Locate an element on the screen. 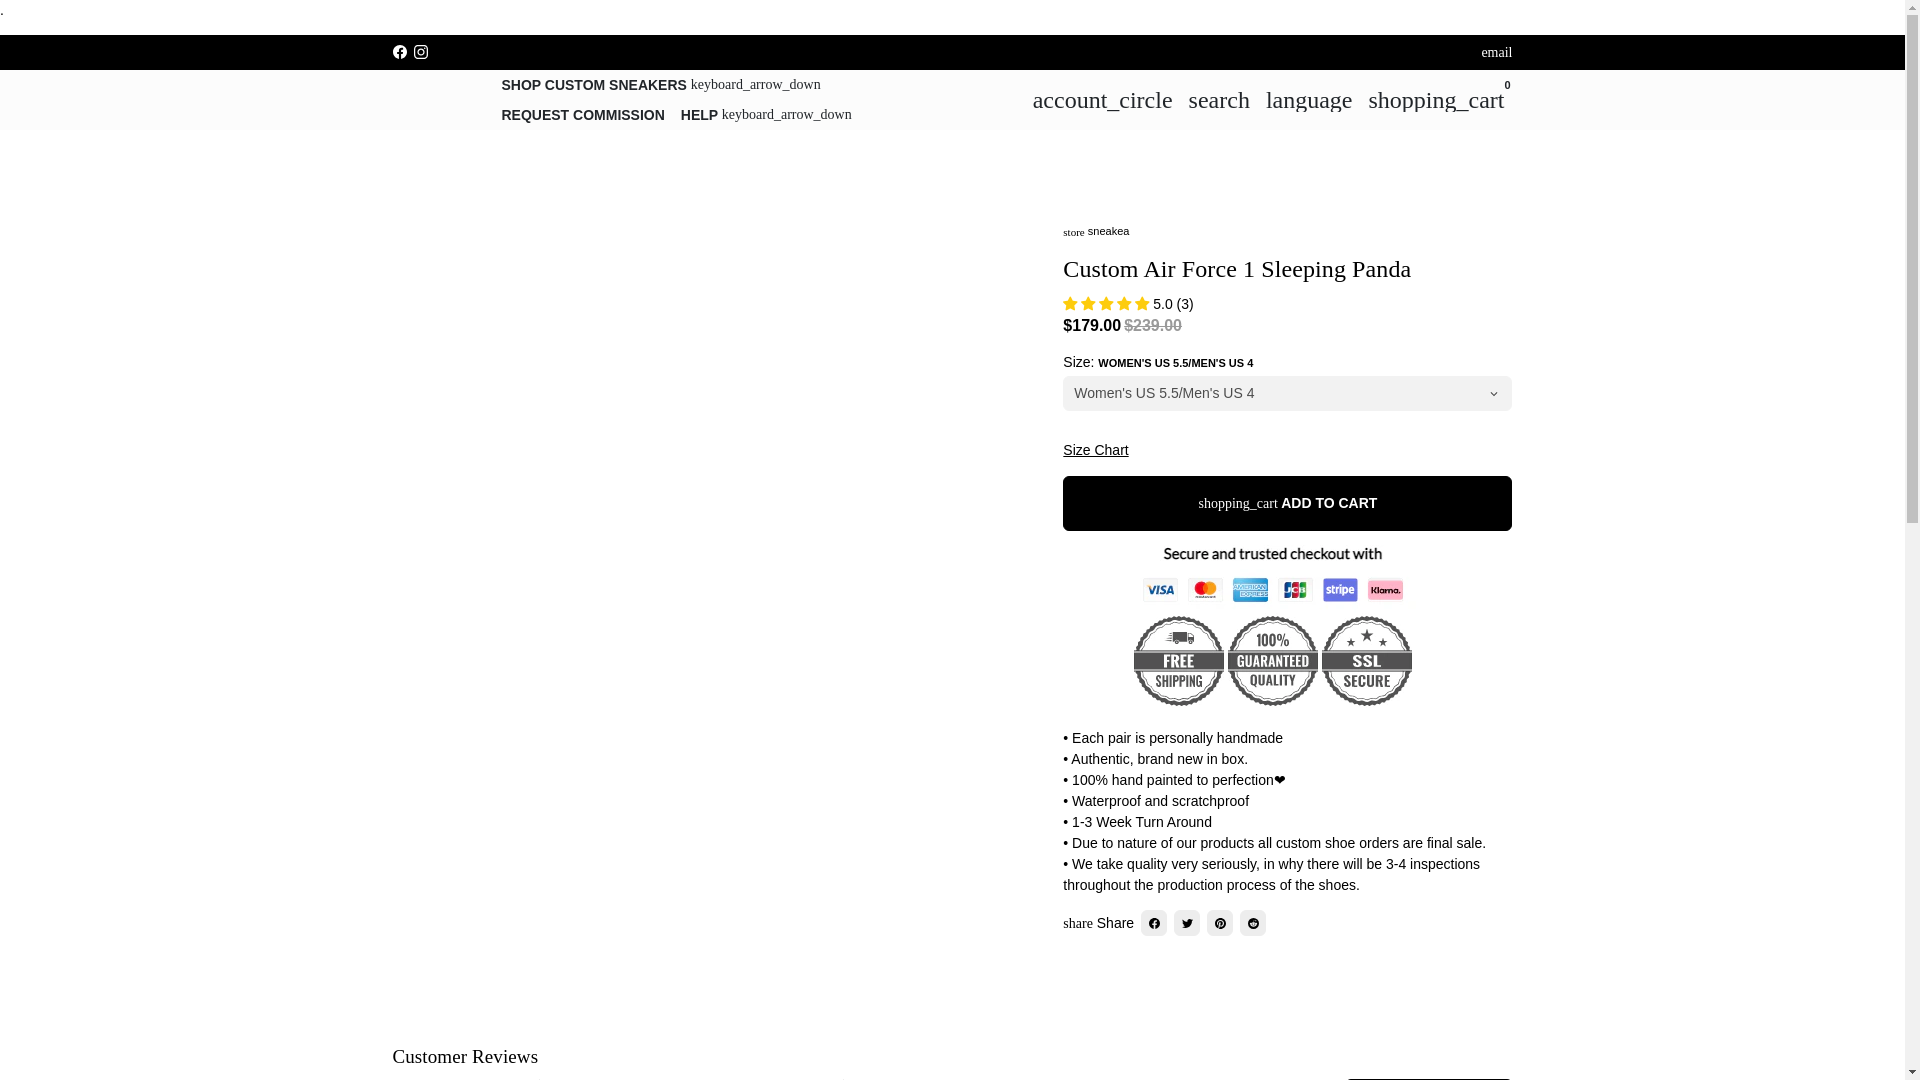  Search is located at coordinates (1218, 99).